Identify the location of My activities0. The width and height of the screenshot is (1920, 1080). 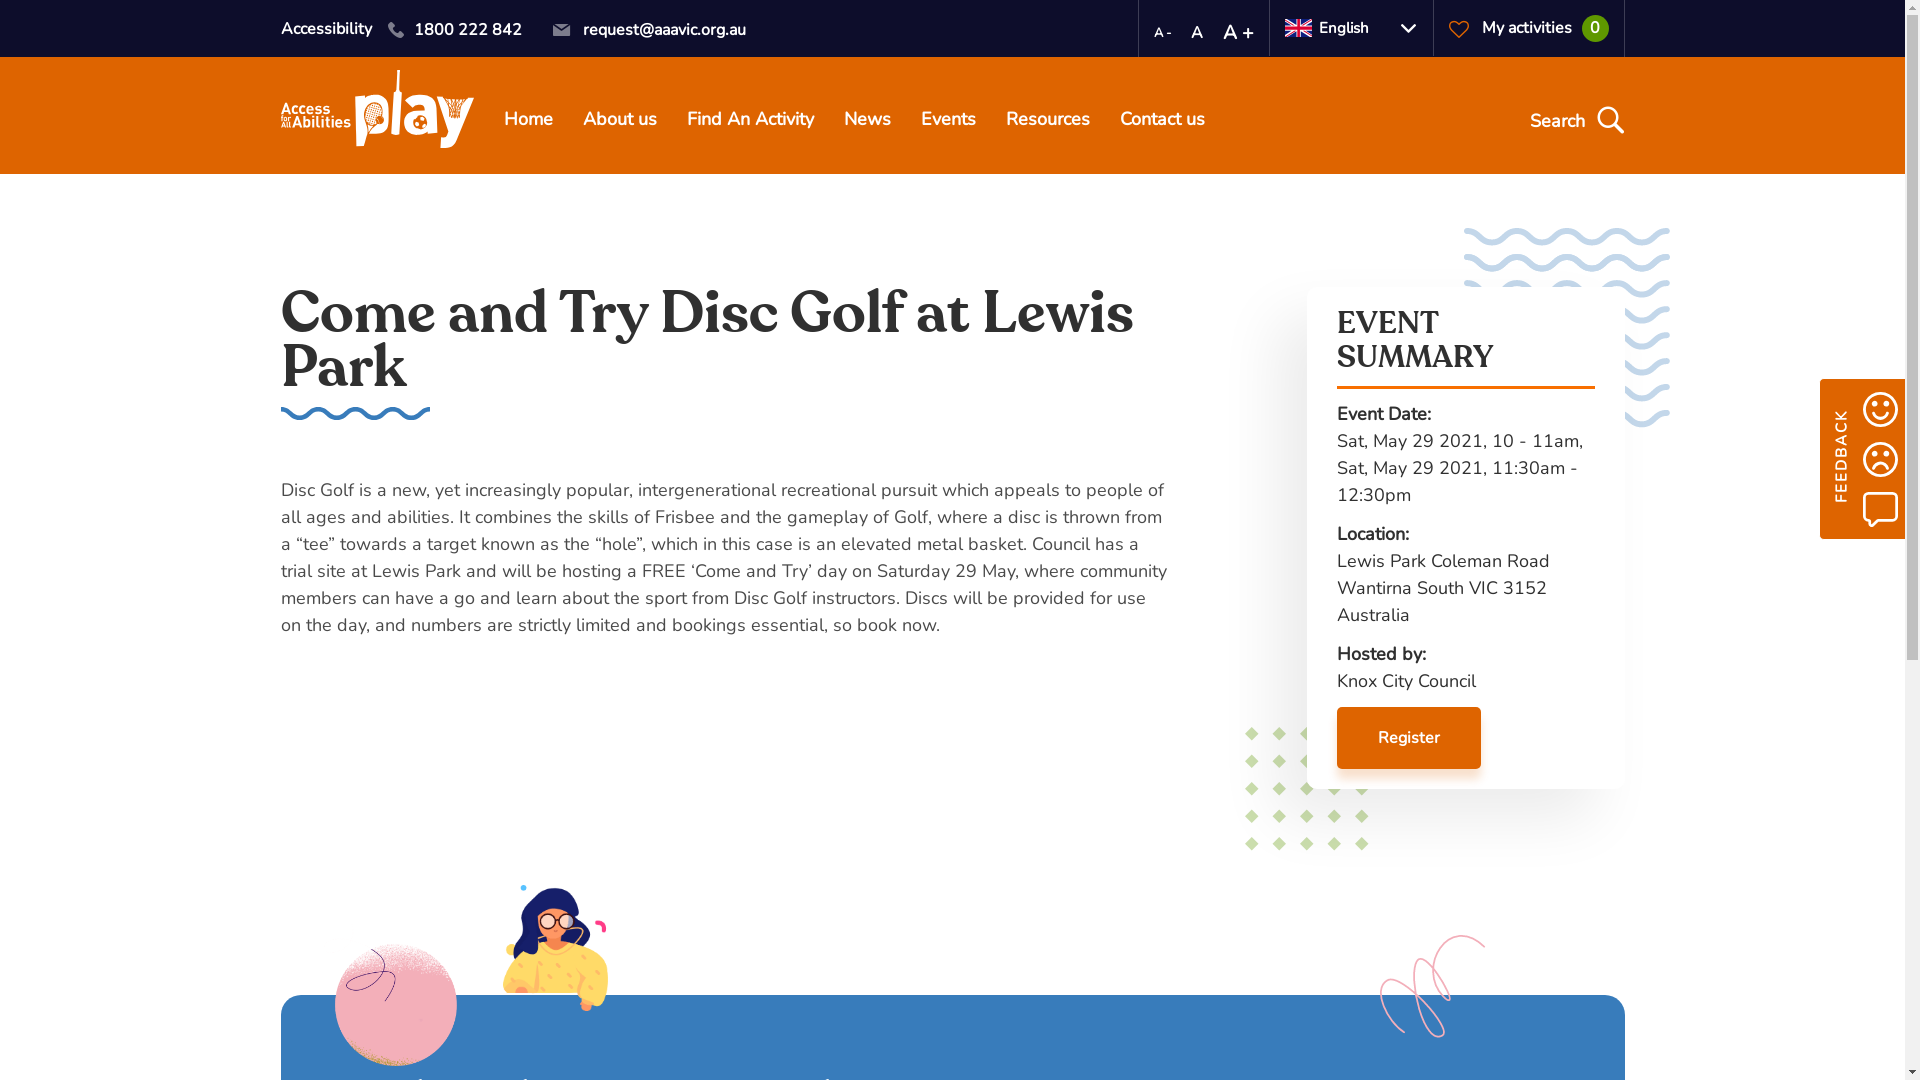
(1529, 28).